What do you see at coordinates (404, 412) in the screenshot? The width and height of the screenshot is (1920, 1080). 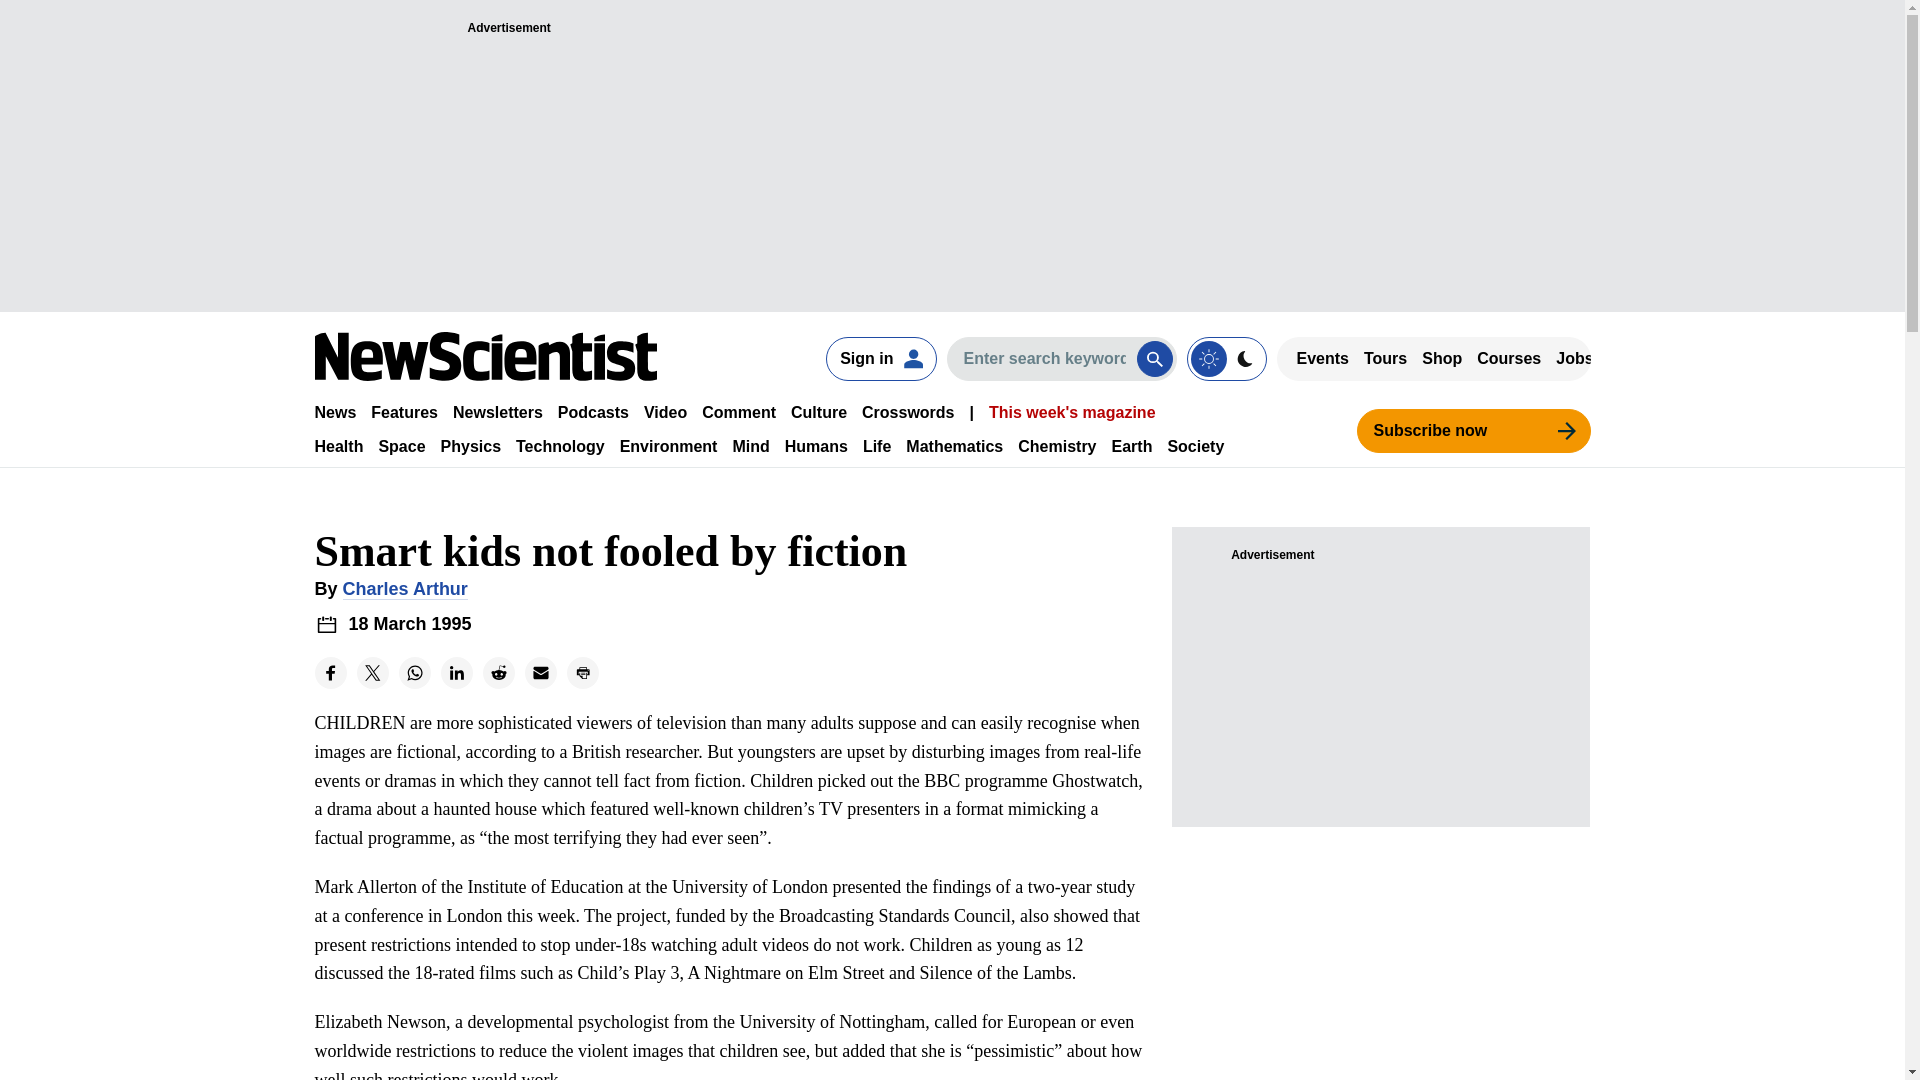 I see `Features` at bounding box center [404, 412].